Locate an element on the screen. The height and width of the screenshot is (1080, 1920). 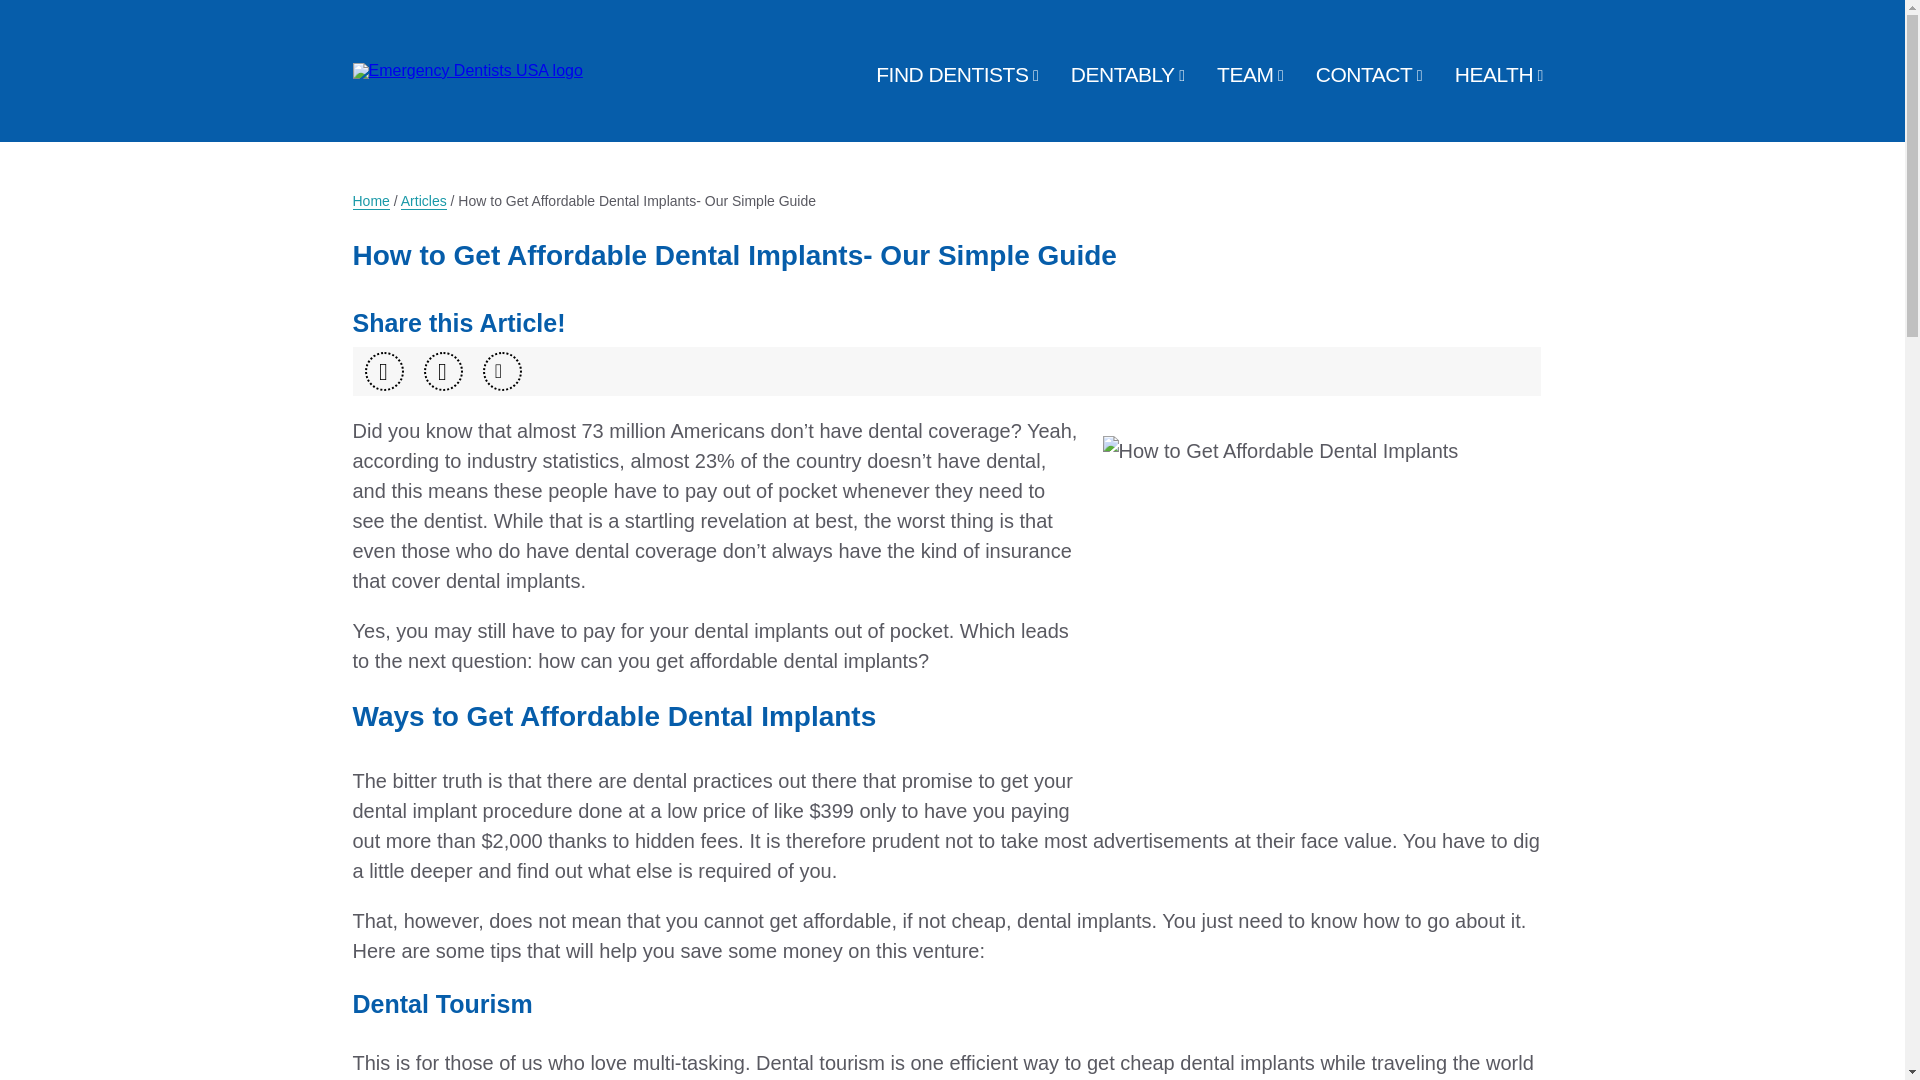
DENTABLY is located at coordinates (1123, 74).